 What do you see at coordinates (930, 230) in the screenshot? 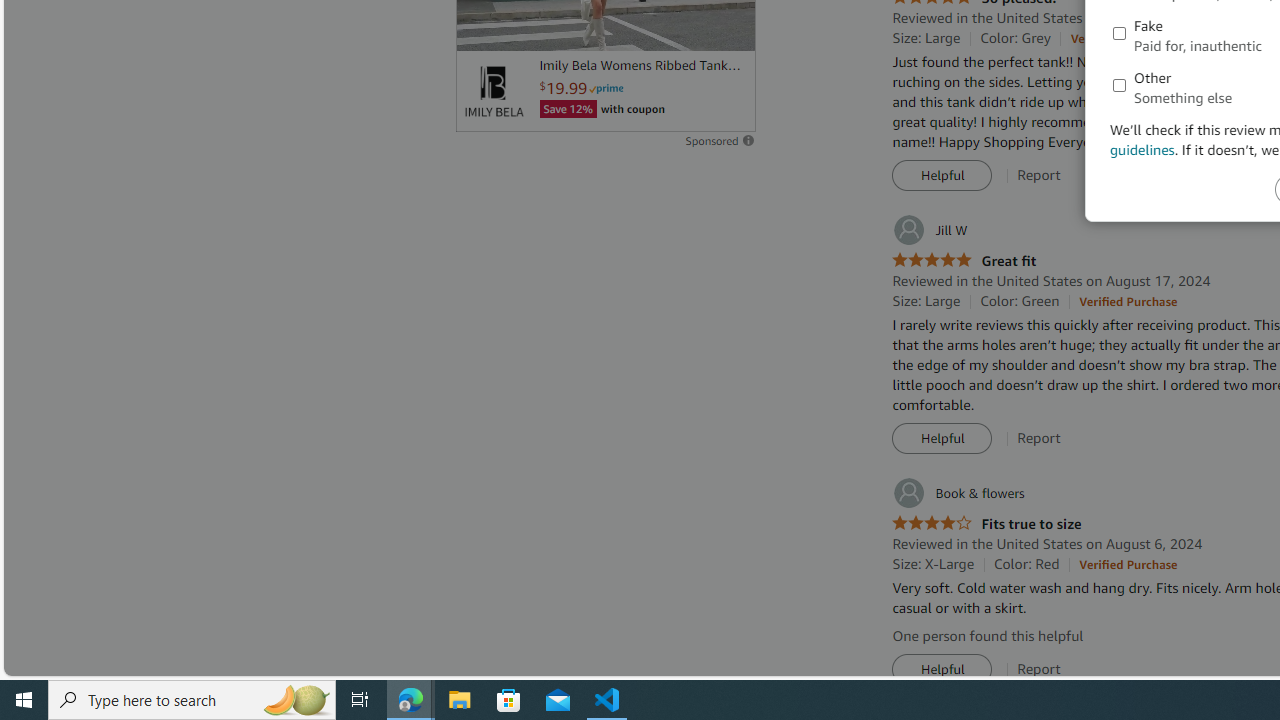
I see `Jill W` at bounding box center [930, 230].